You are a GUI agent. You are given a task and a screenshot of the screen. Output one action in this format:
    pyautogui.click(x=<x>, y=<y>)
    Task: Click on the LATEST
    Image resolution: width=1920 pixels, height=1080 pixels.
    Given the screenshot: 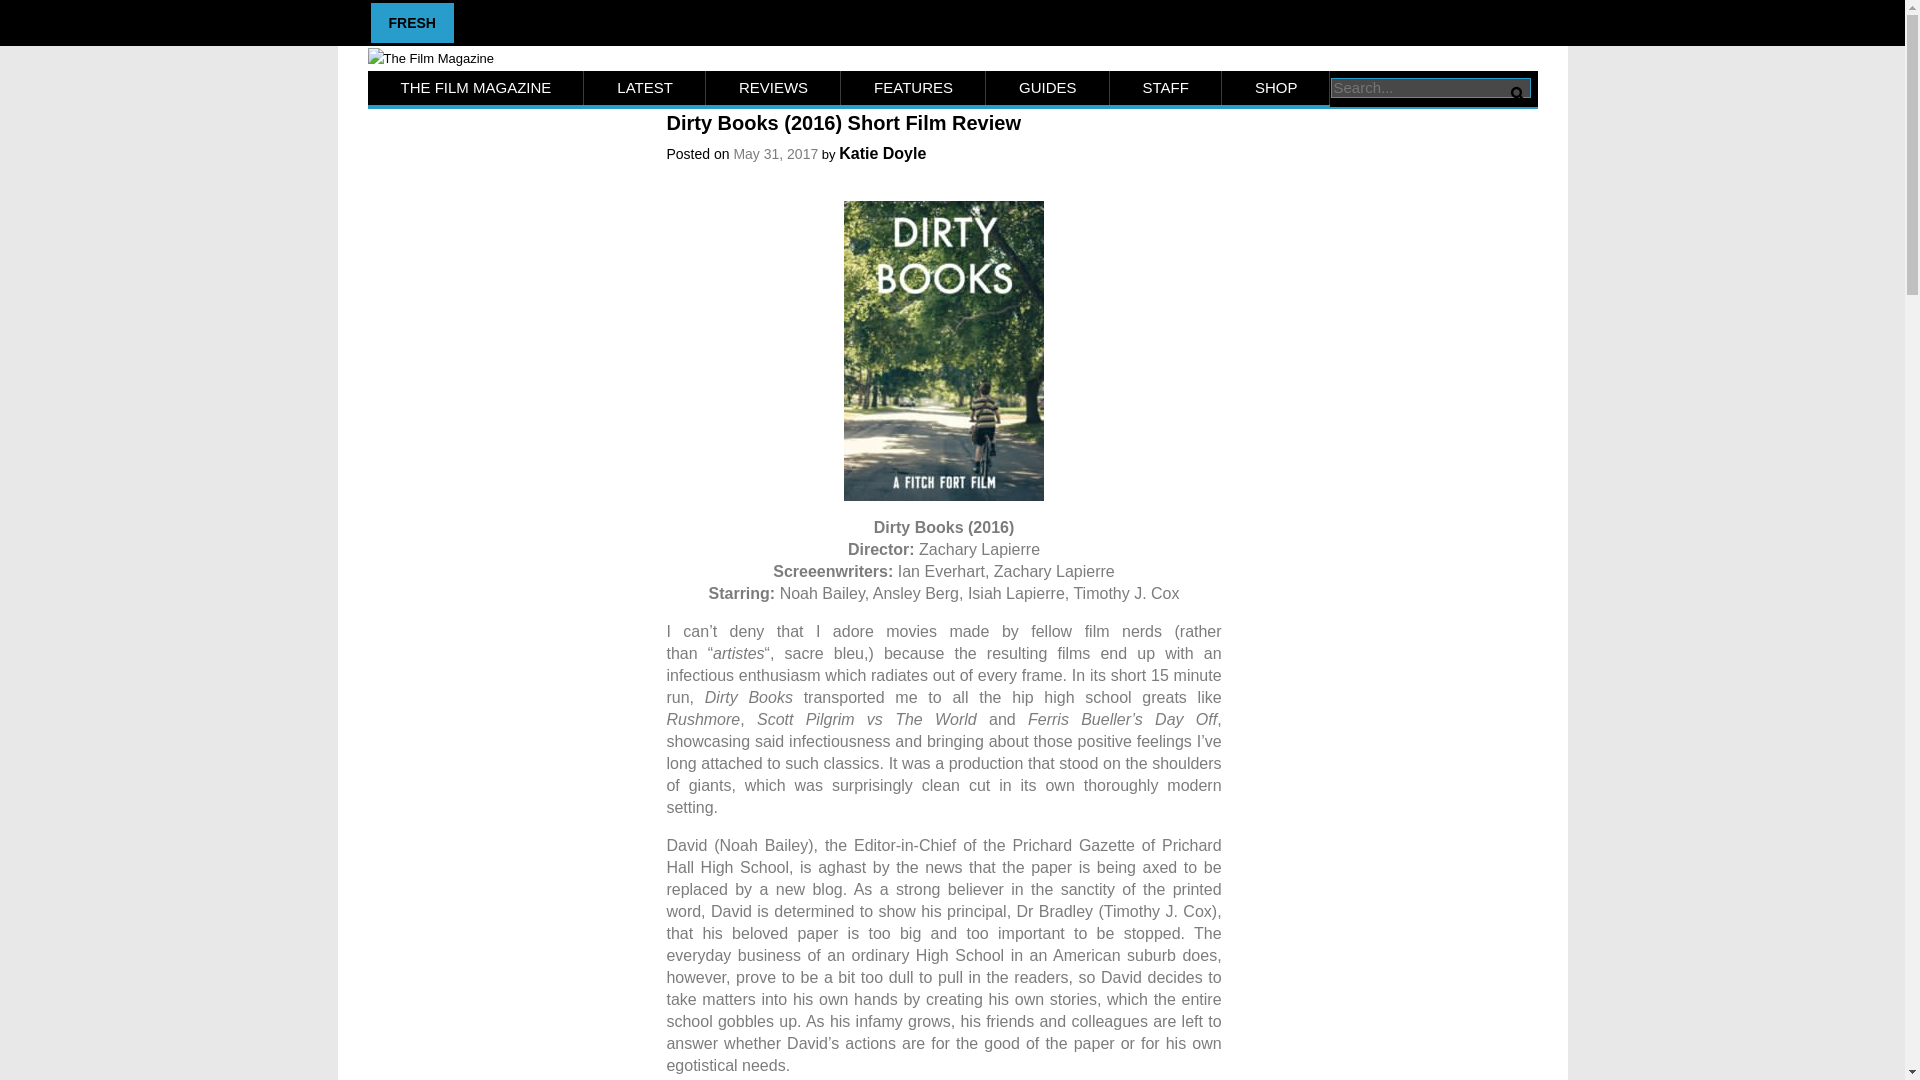 What is the action you would take?
    pyautogui.click(x=644, y=88)
    